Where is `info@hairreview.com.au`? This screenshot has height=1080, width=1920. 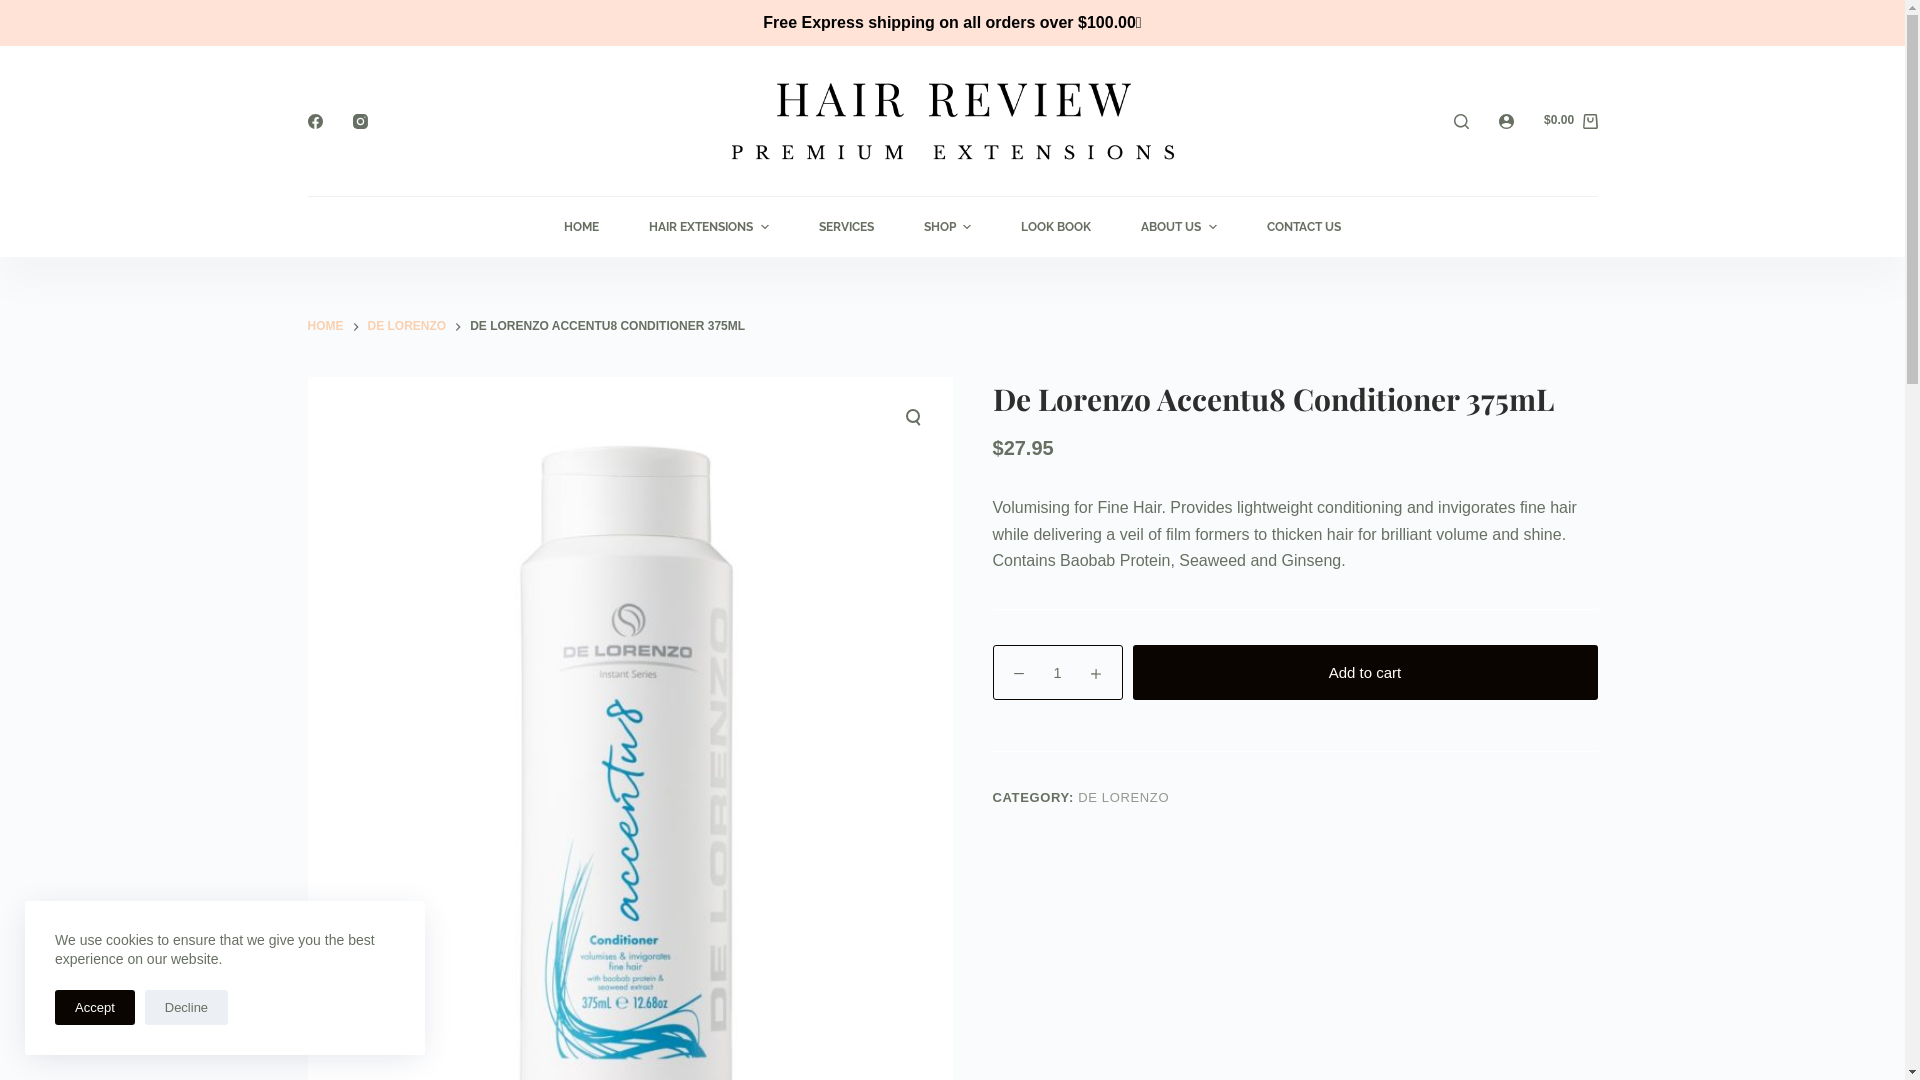 info@hairreview.com.au is located at coordinates (1458, 926).